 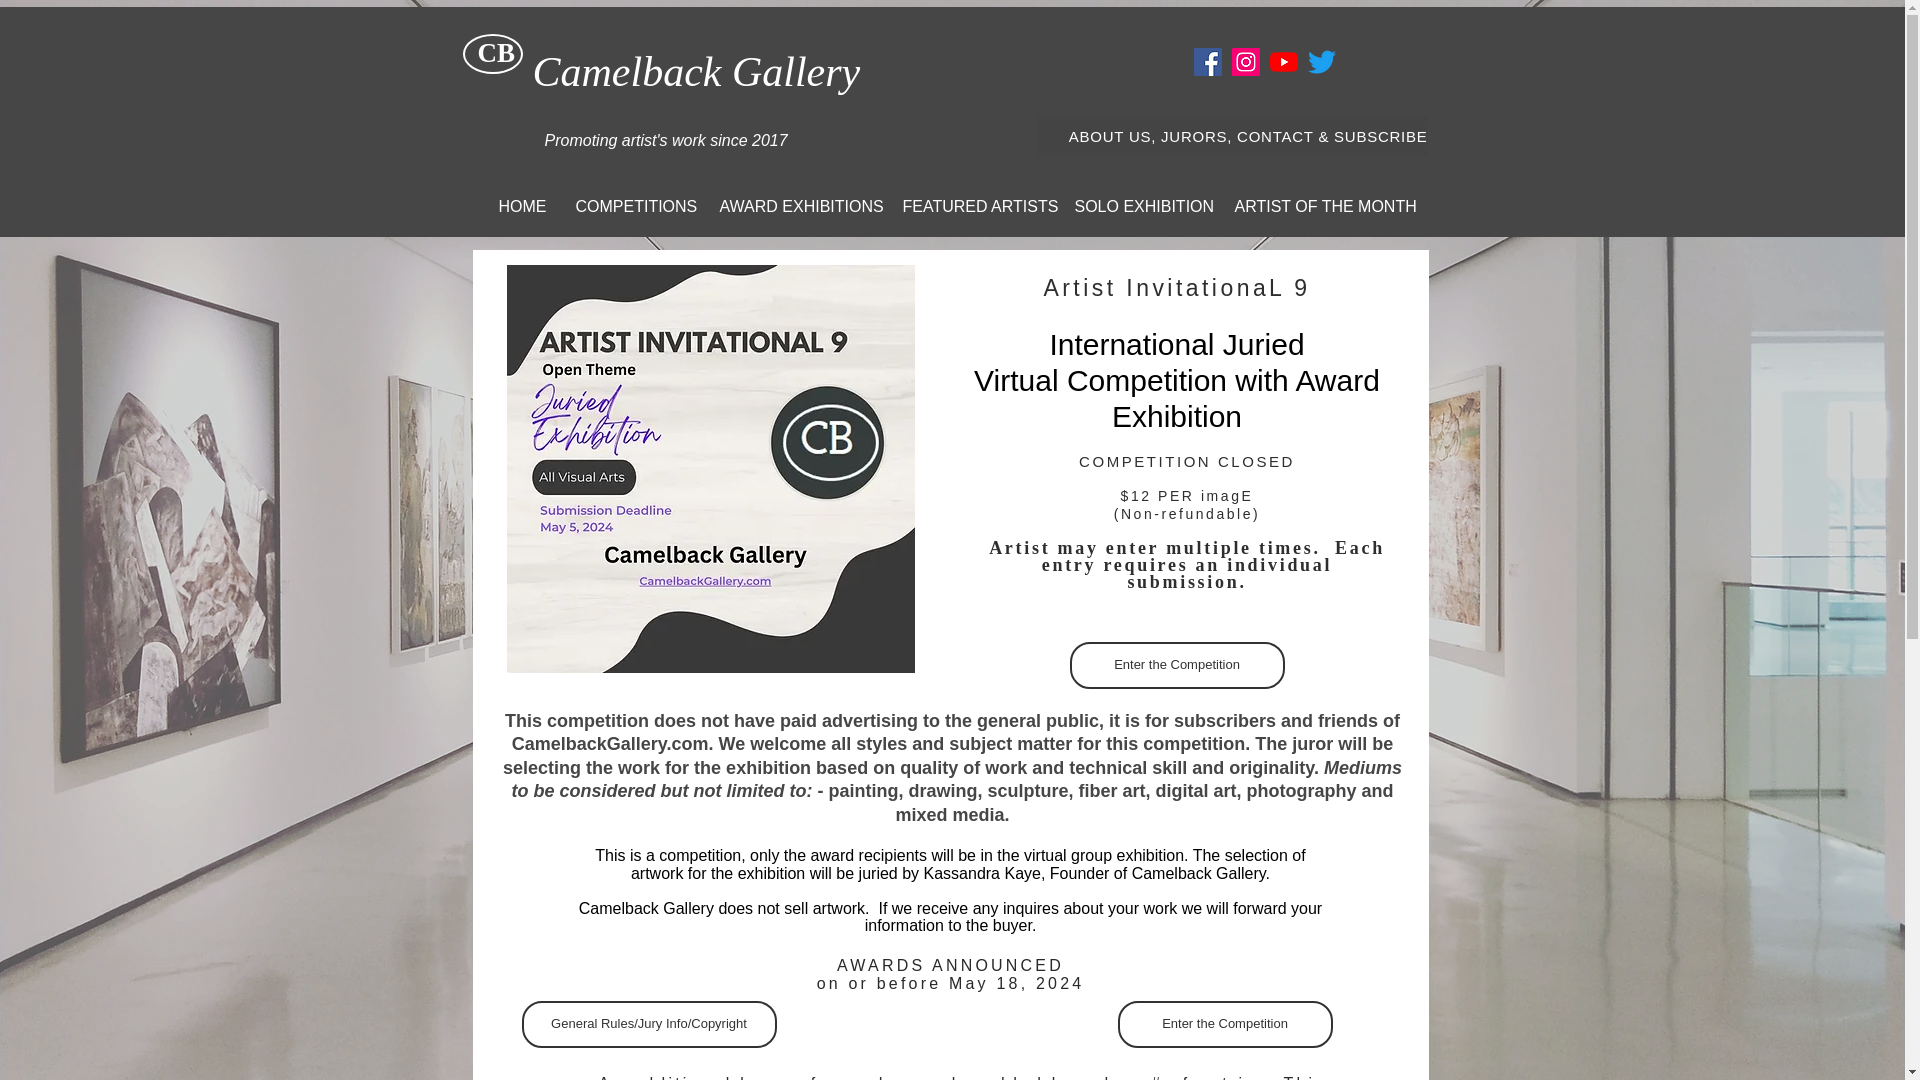 I want to click on CB, so click(x=497, y=52).